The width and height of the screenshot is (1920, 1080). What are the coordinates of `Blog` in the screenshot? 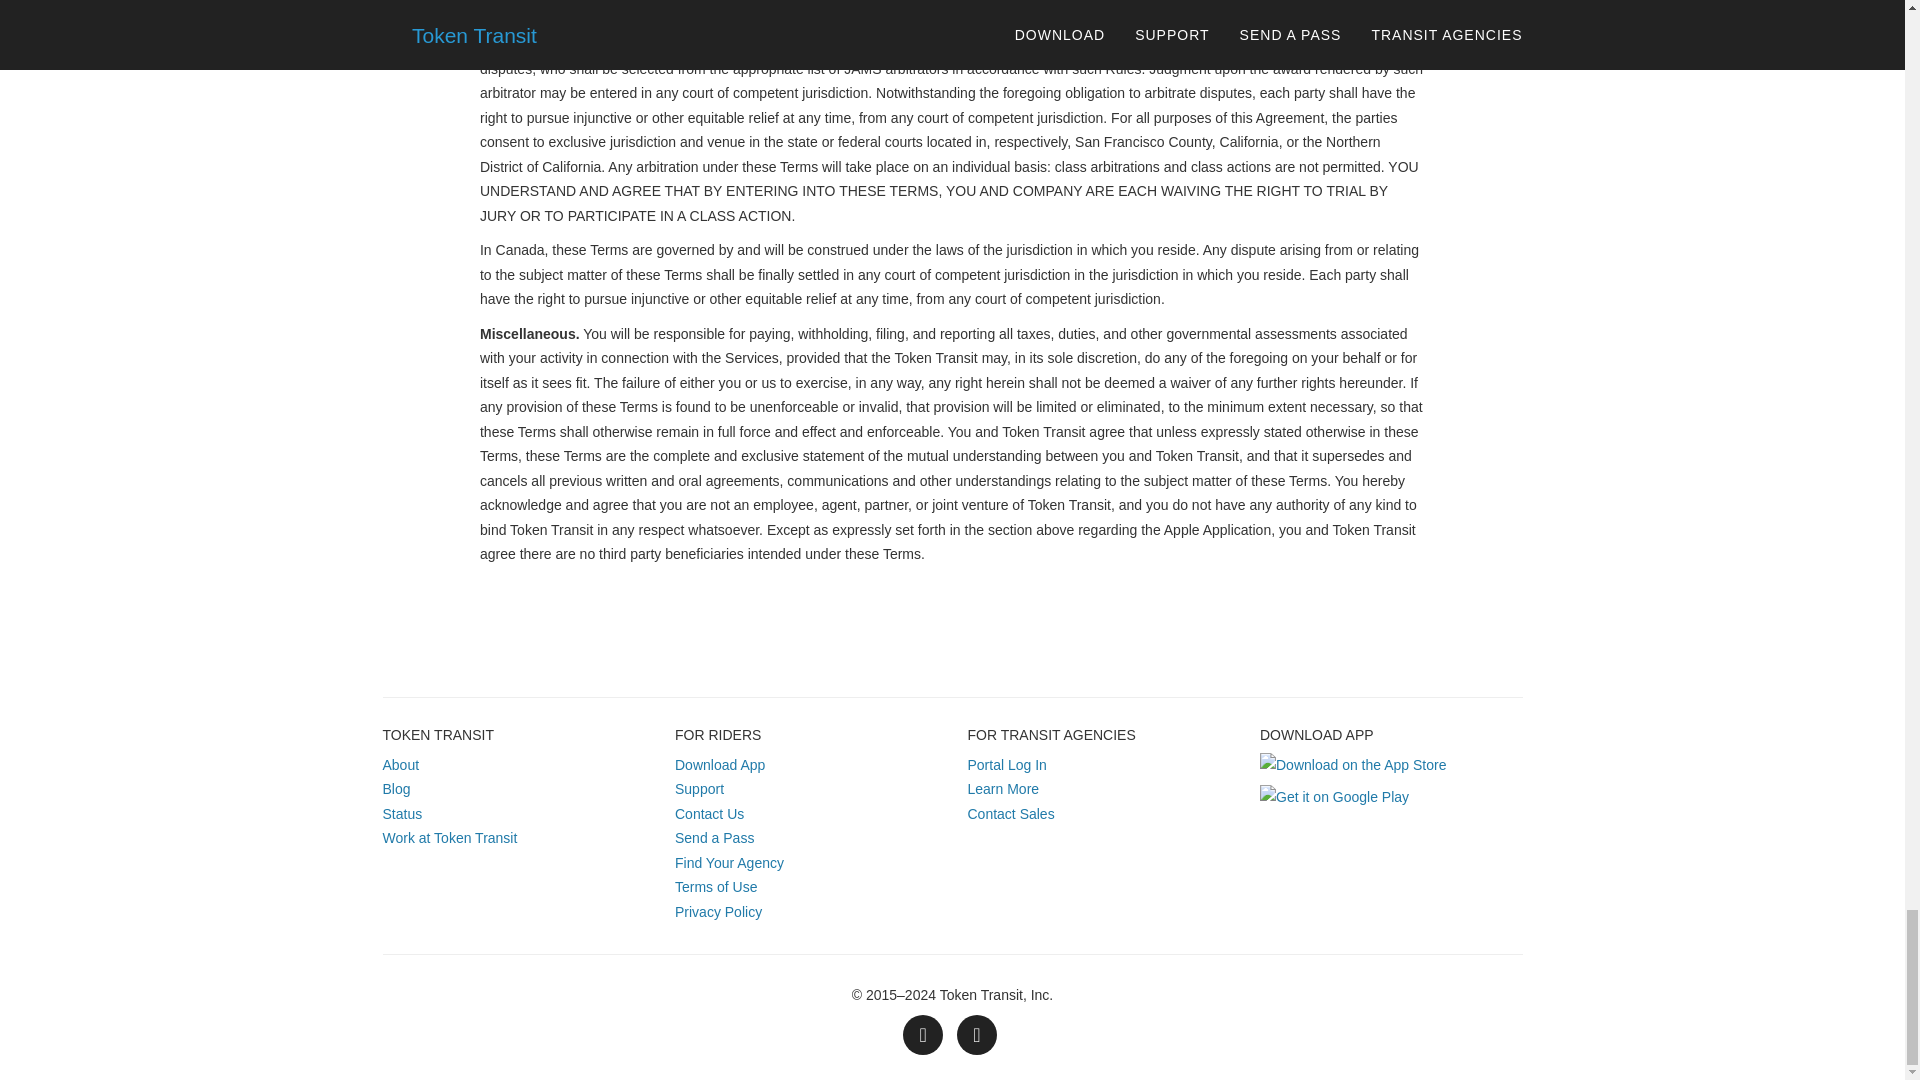 It's located at (396, 788).